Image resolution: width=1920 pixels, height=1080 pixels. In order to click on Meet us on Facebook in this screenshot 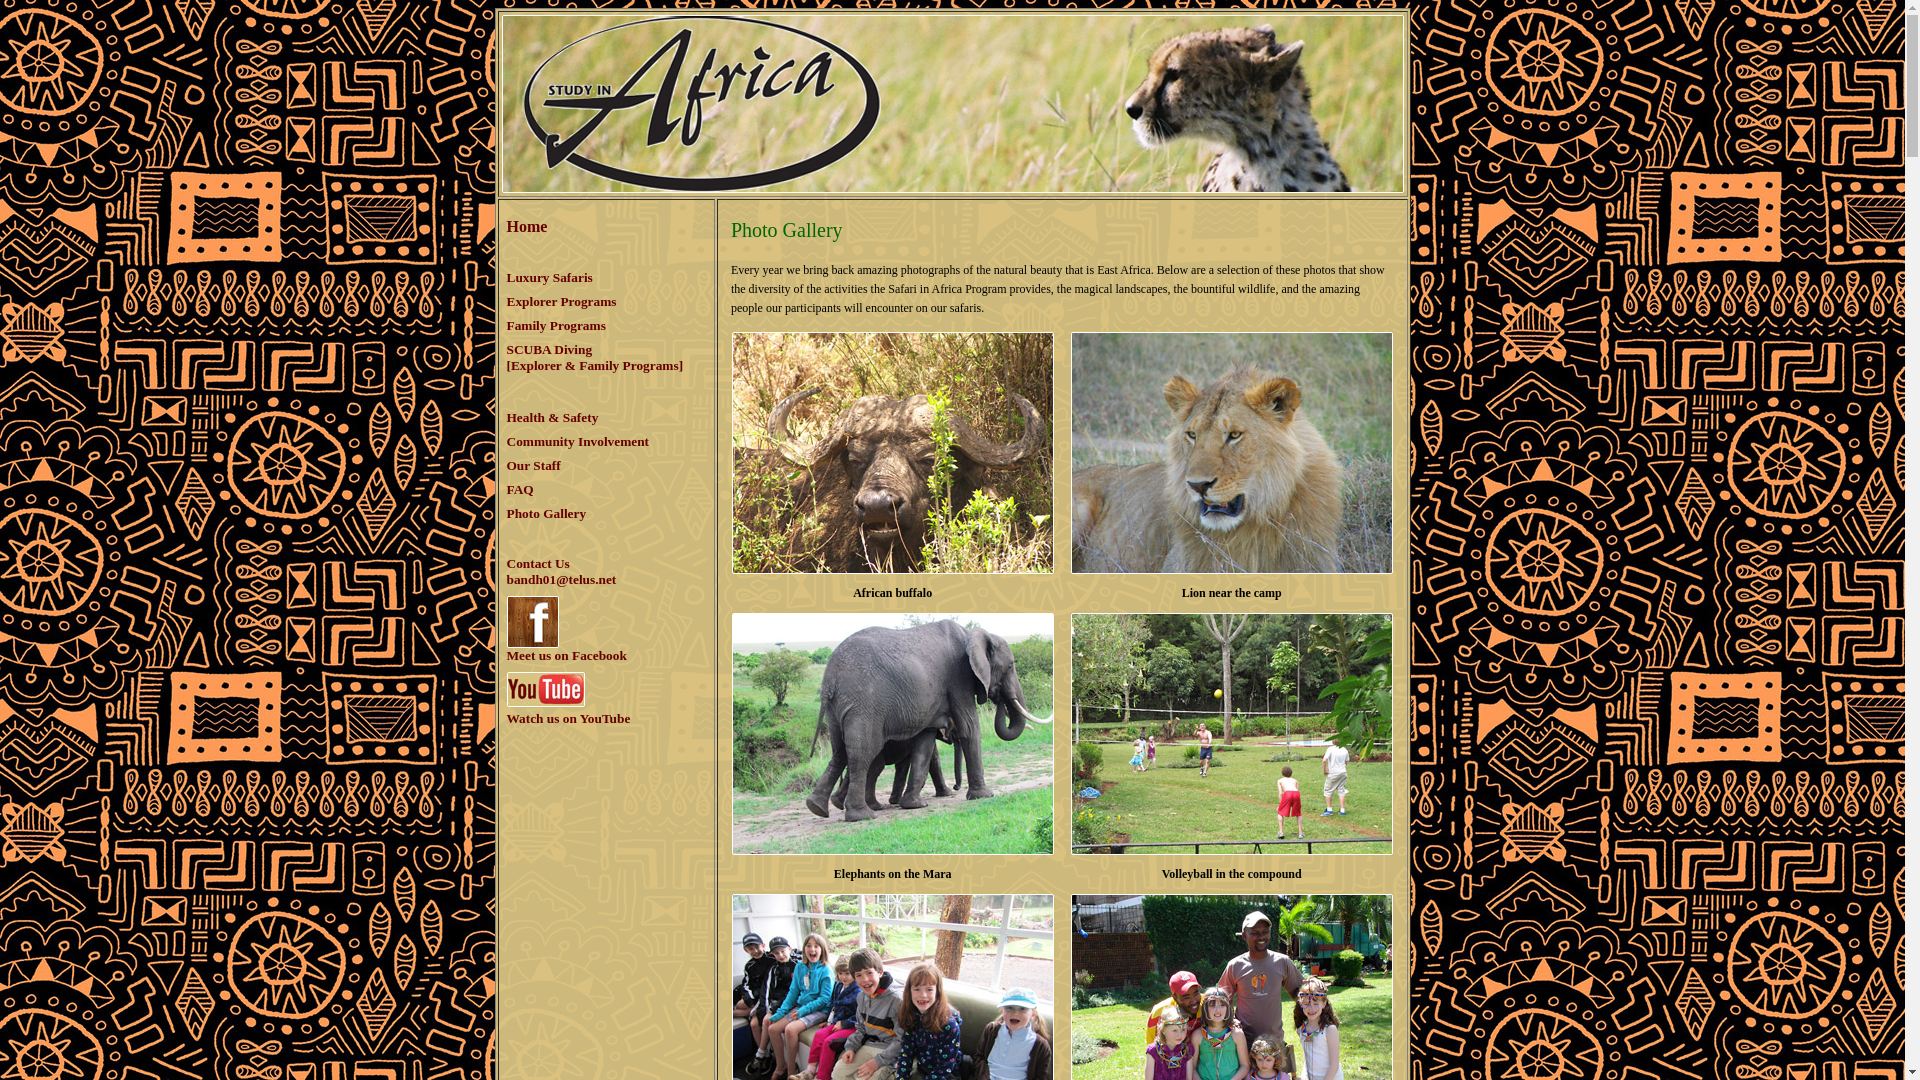, I will do `click(566, 648)`.